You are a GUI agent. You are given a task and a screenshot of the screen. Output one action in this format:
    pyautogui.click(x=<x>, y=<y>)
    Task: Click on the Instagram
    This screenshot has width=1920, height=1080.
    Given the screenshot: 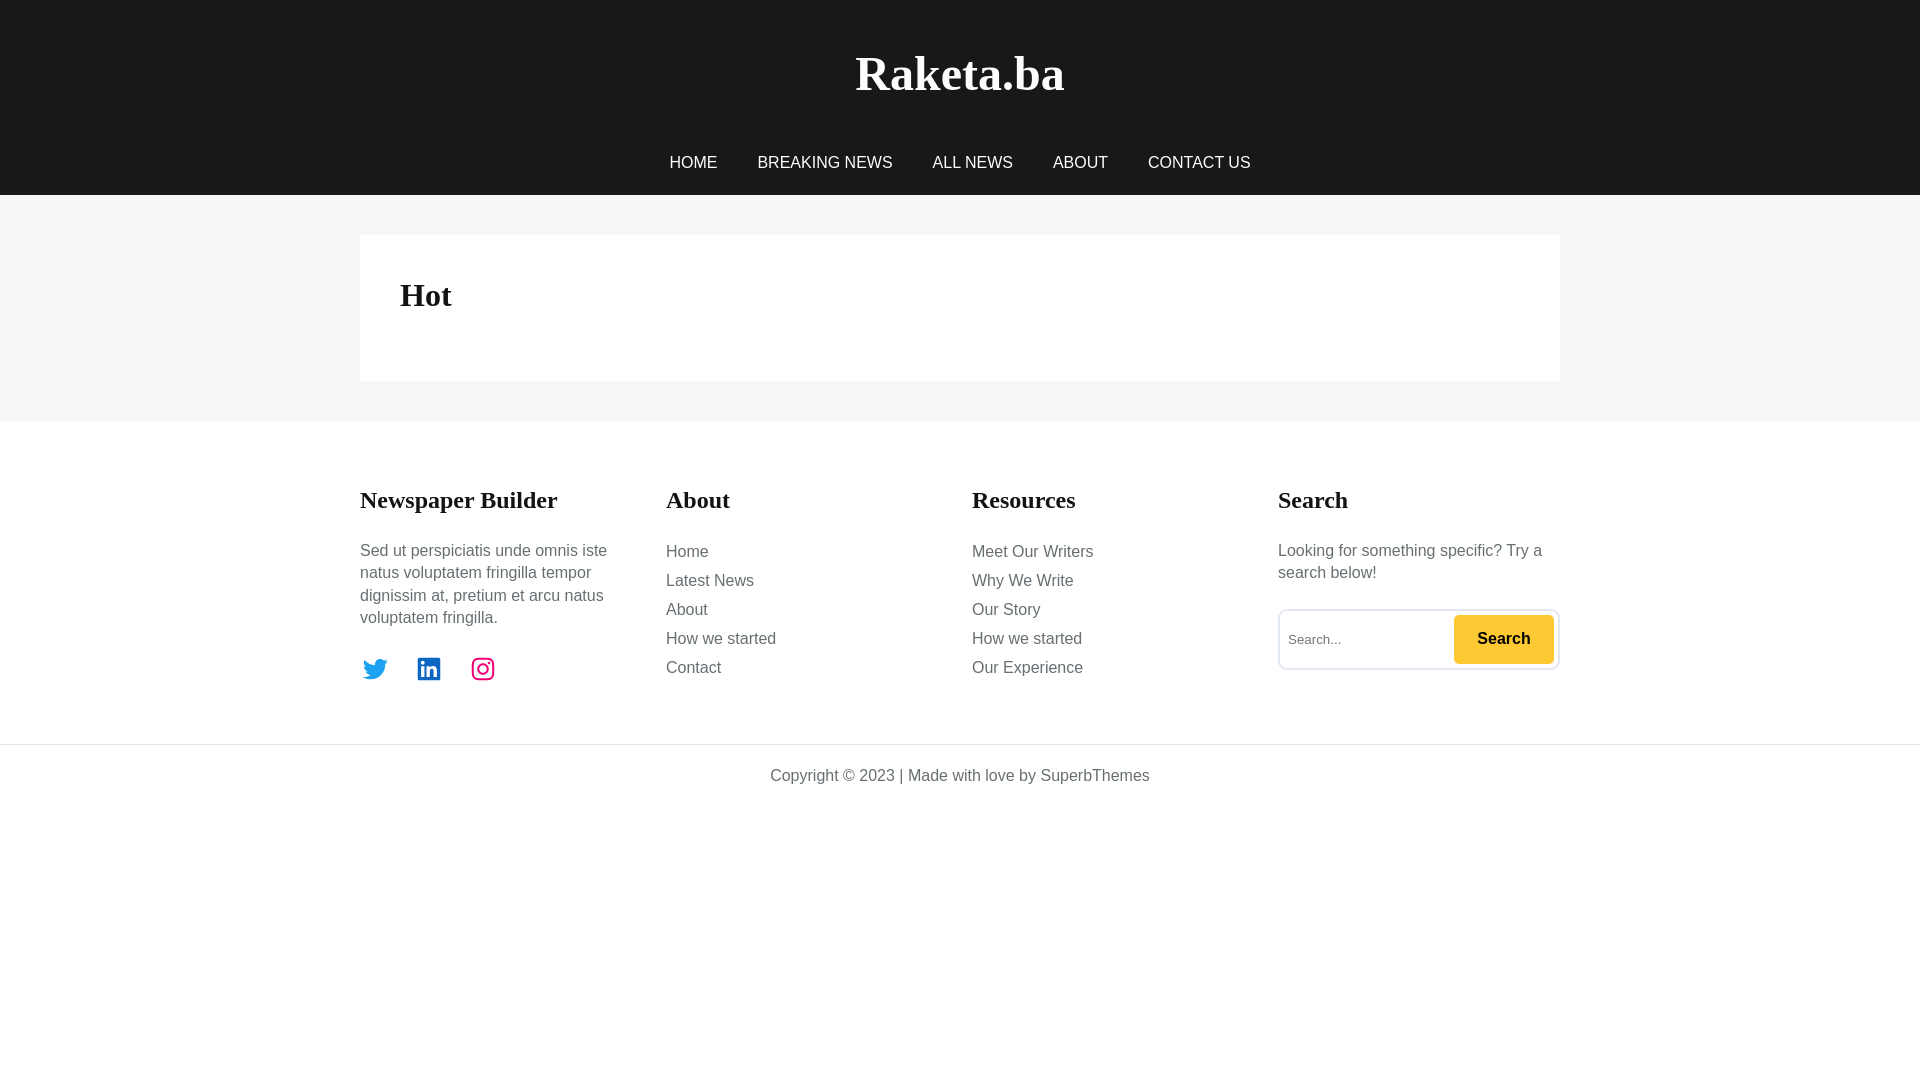 What is the action you would take?
    pyautogui.click(x=483, y=669)
    